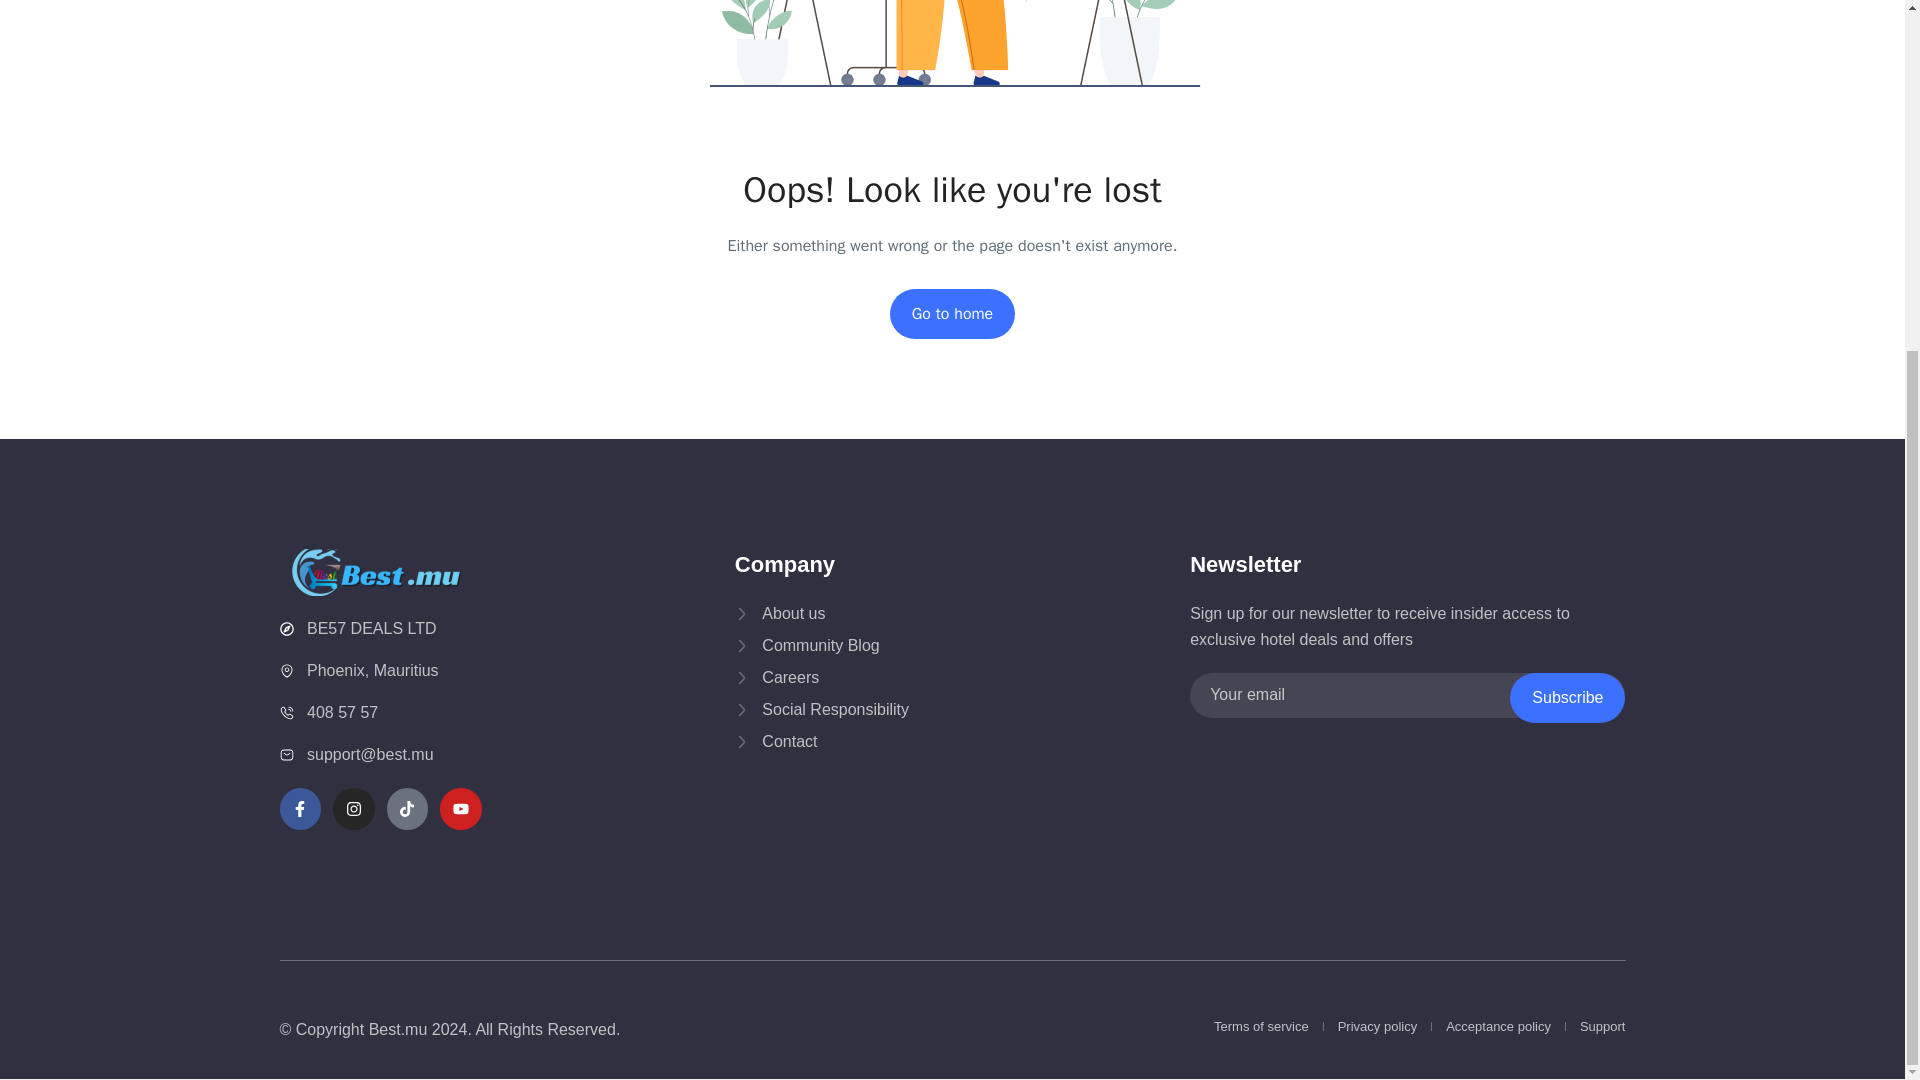 The image size is (1920, 1080). Describe the element at coordinates (1498, 1026) in the screenshot. I see `Acceptance policy` at that location.